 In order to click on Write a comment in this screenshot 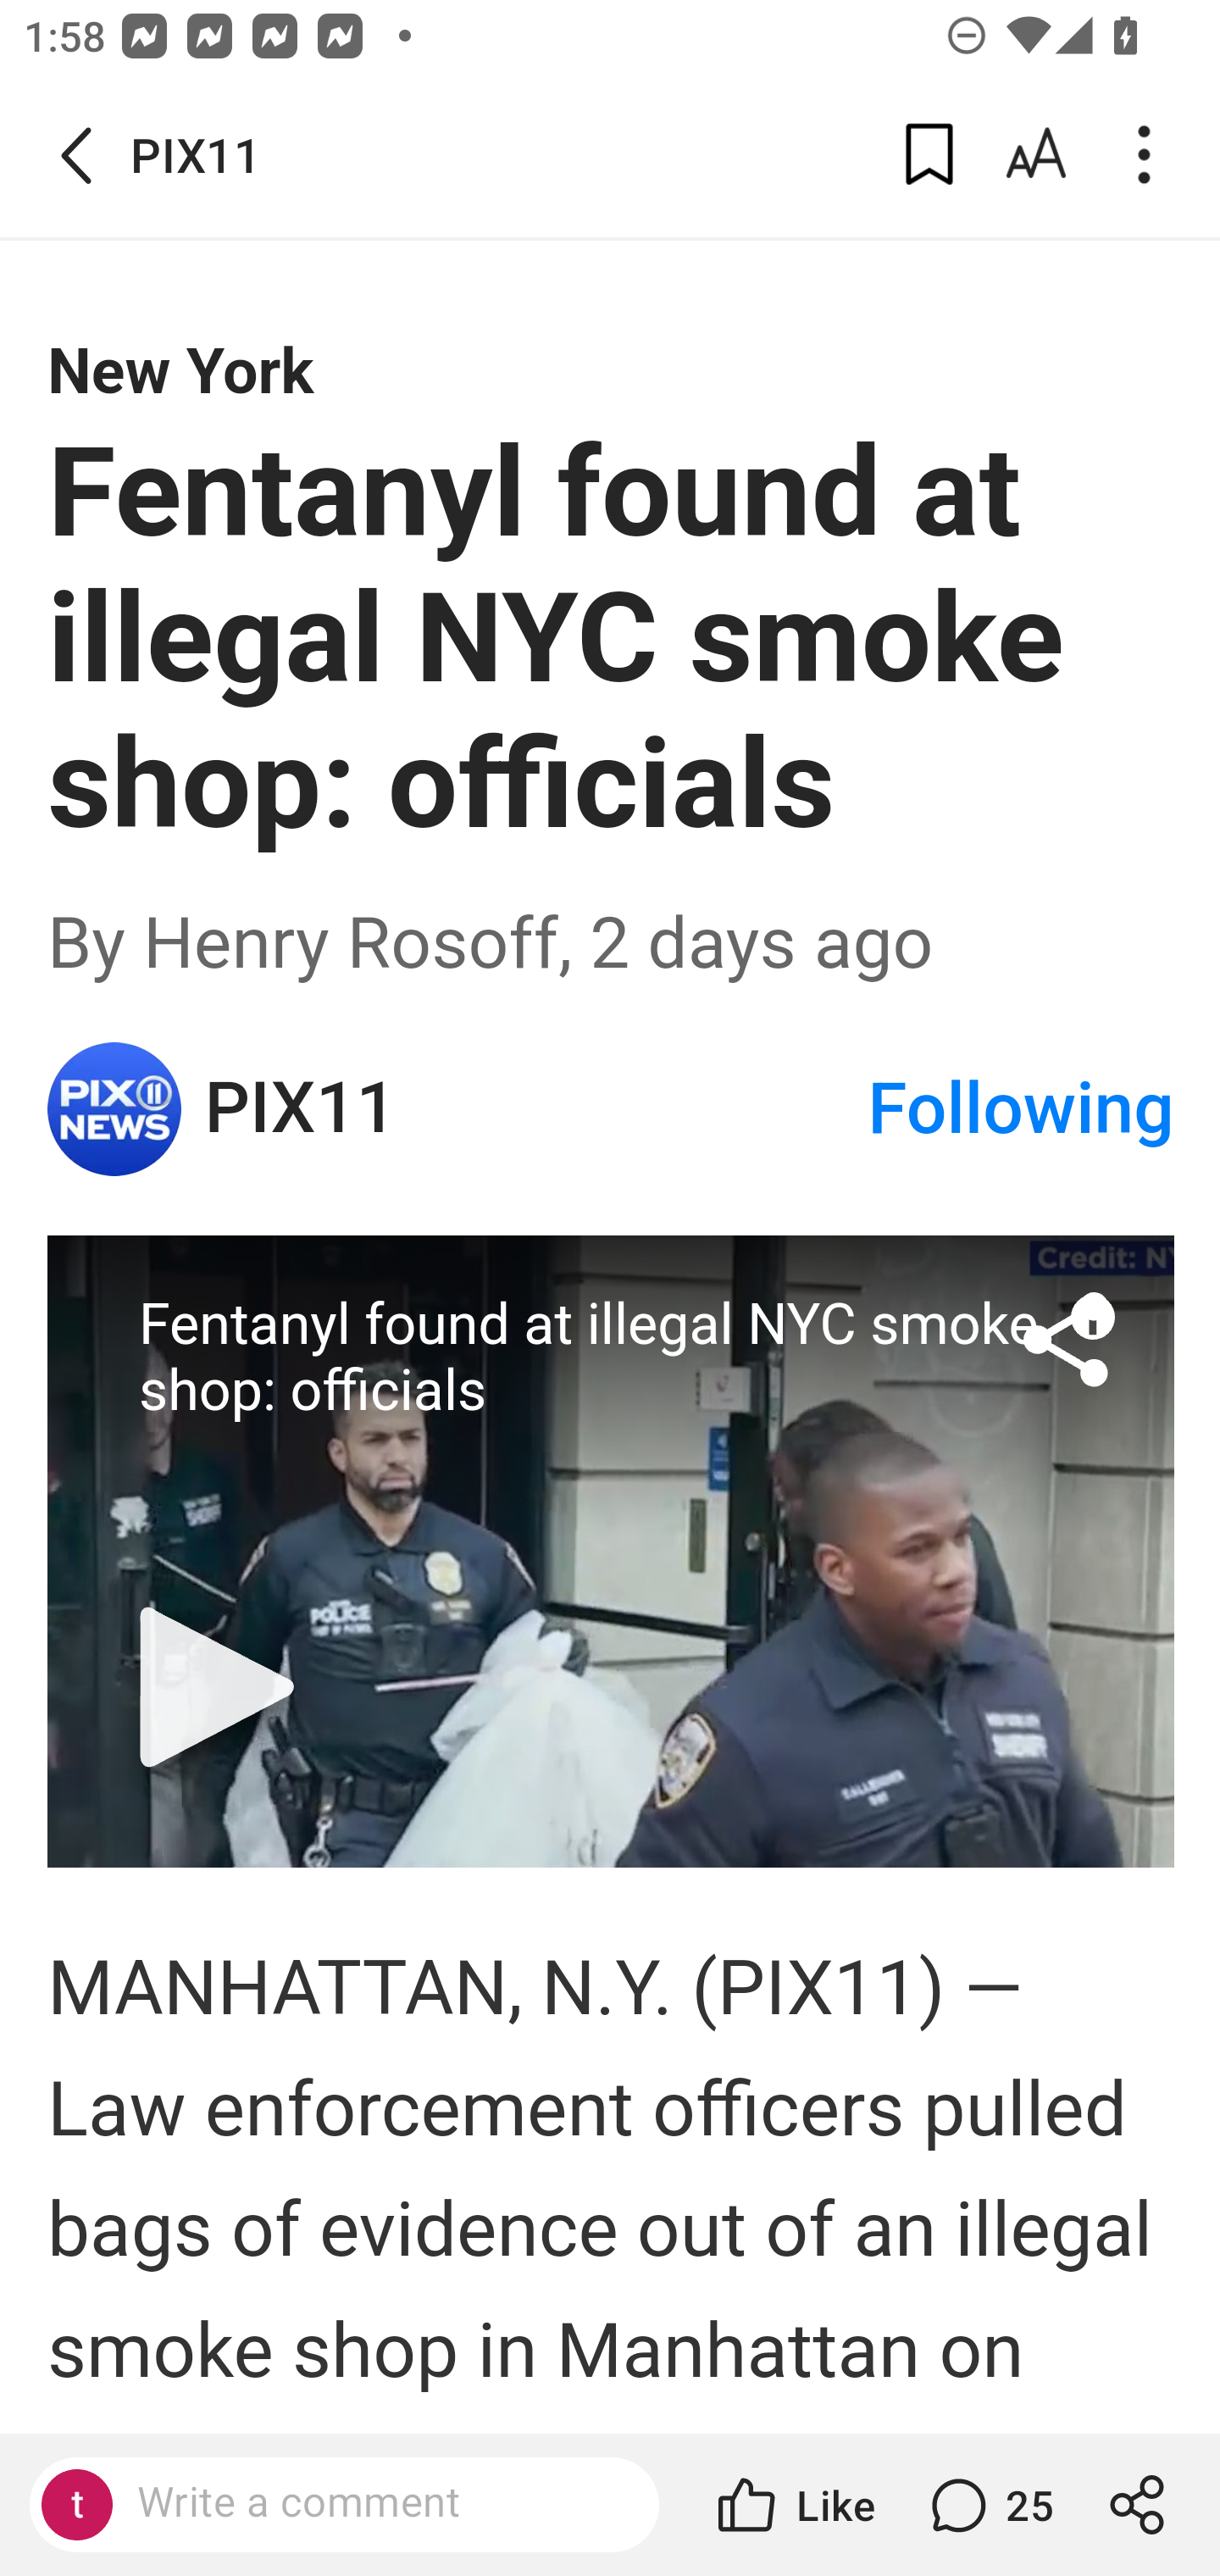, I will do `click(373, 2503)`.